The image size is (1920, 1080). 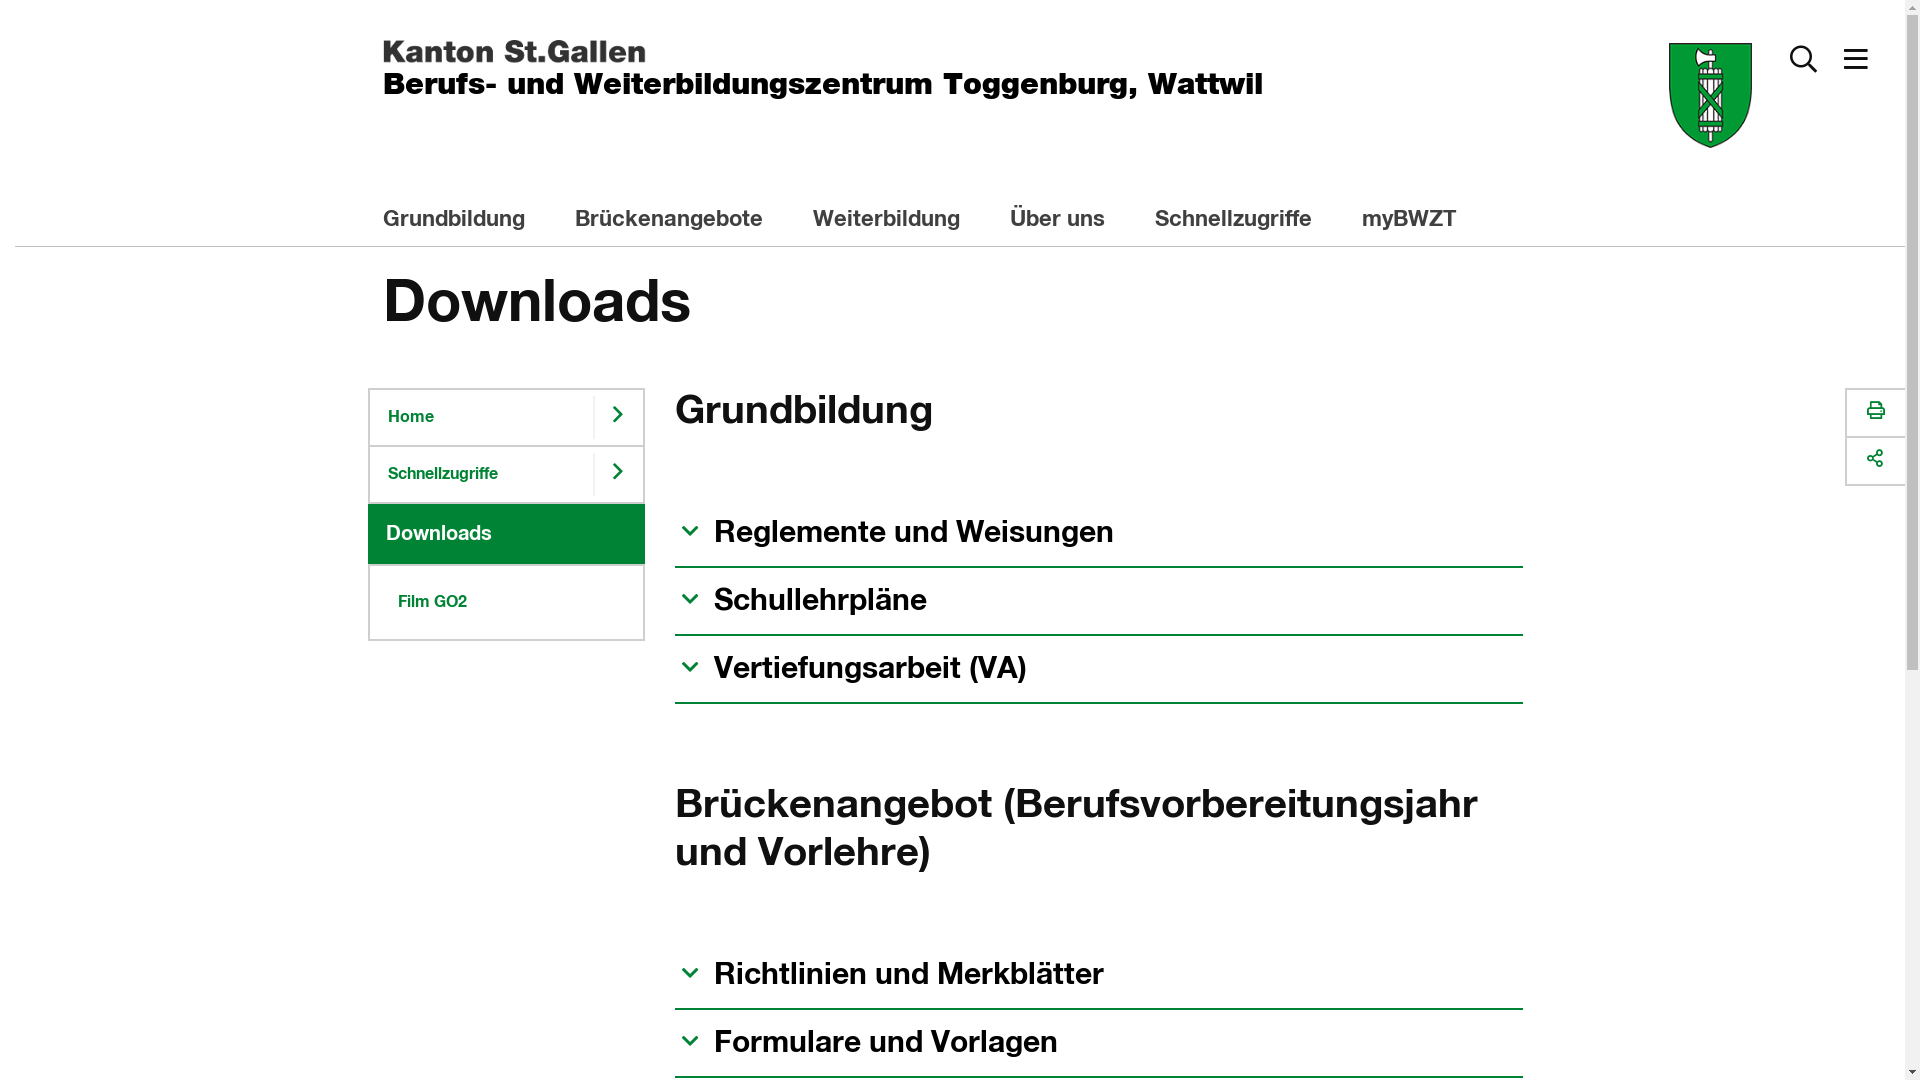 What do you see at coordinates (507, 534) in the screenshot?
I see `Downloads` at bounding box center [507, 534].